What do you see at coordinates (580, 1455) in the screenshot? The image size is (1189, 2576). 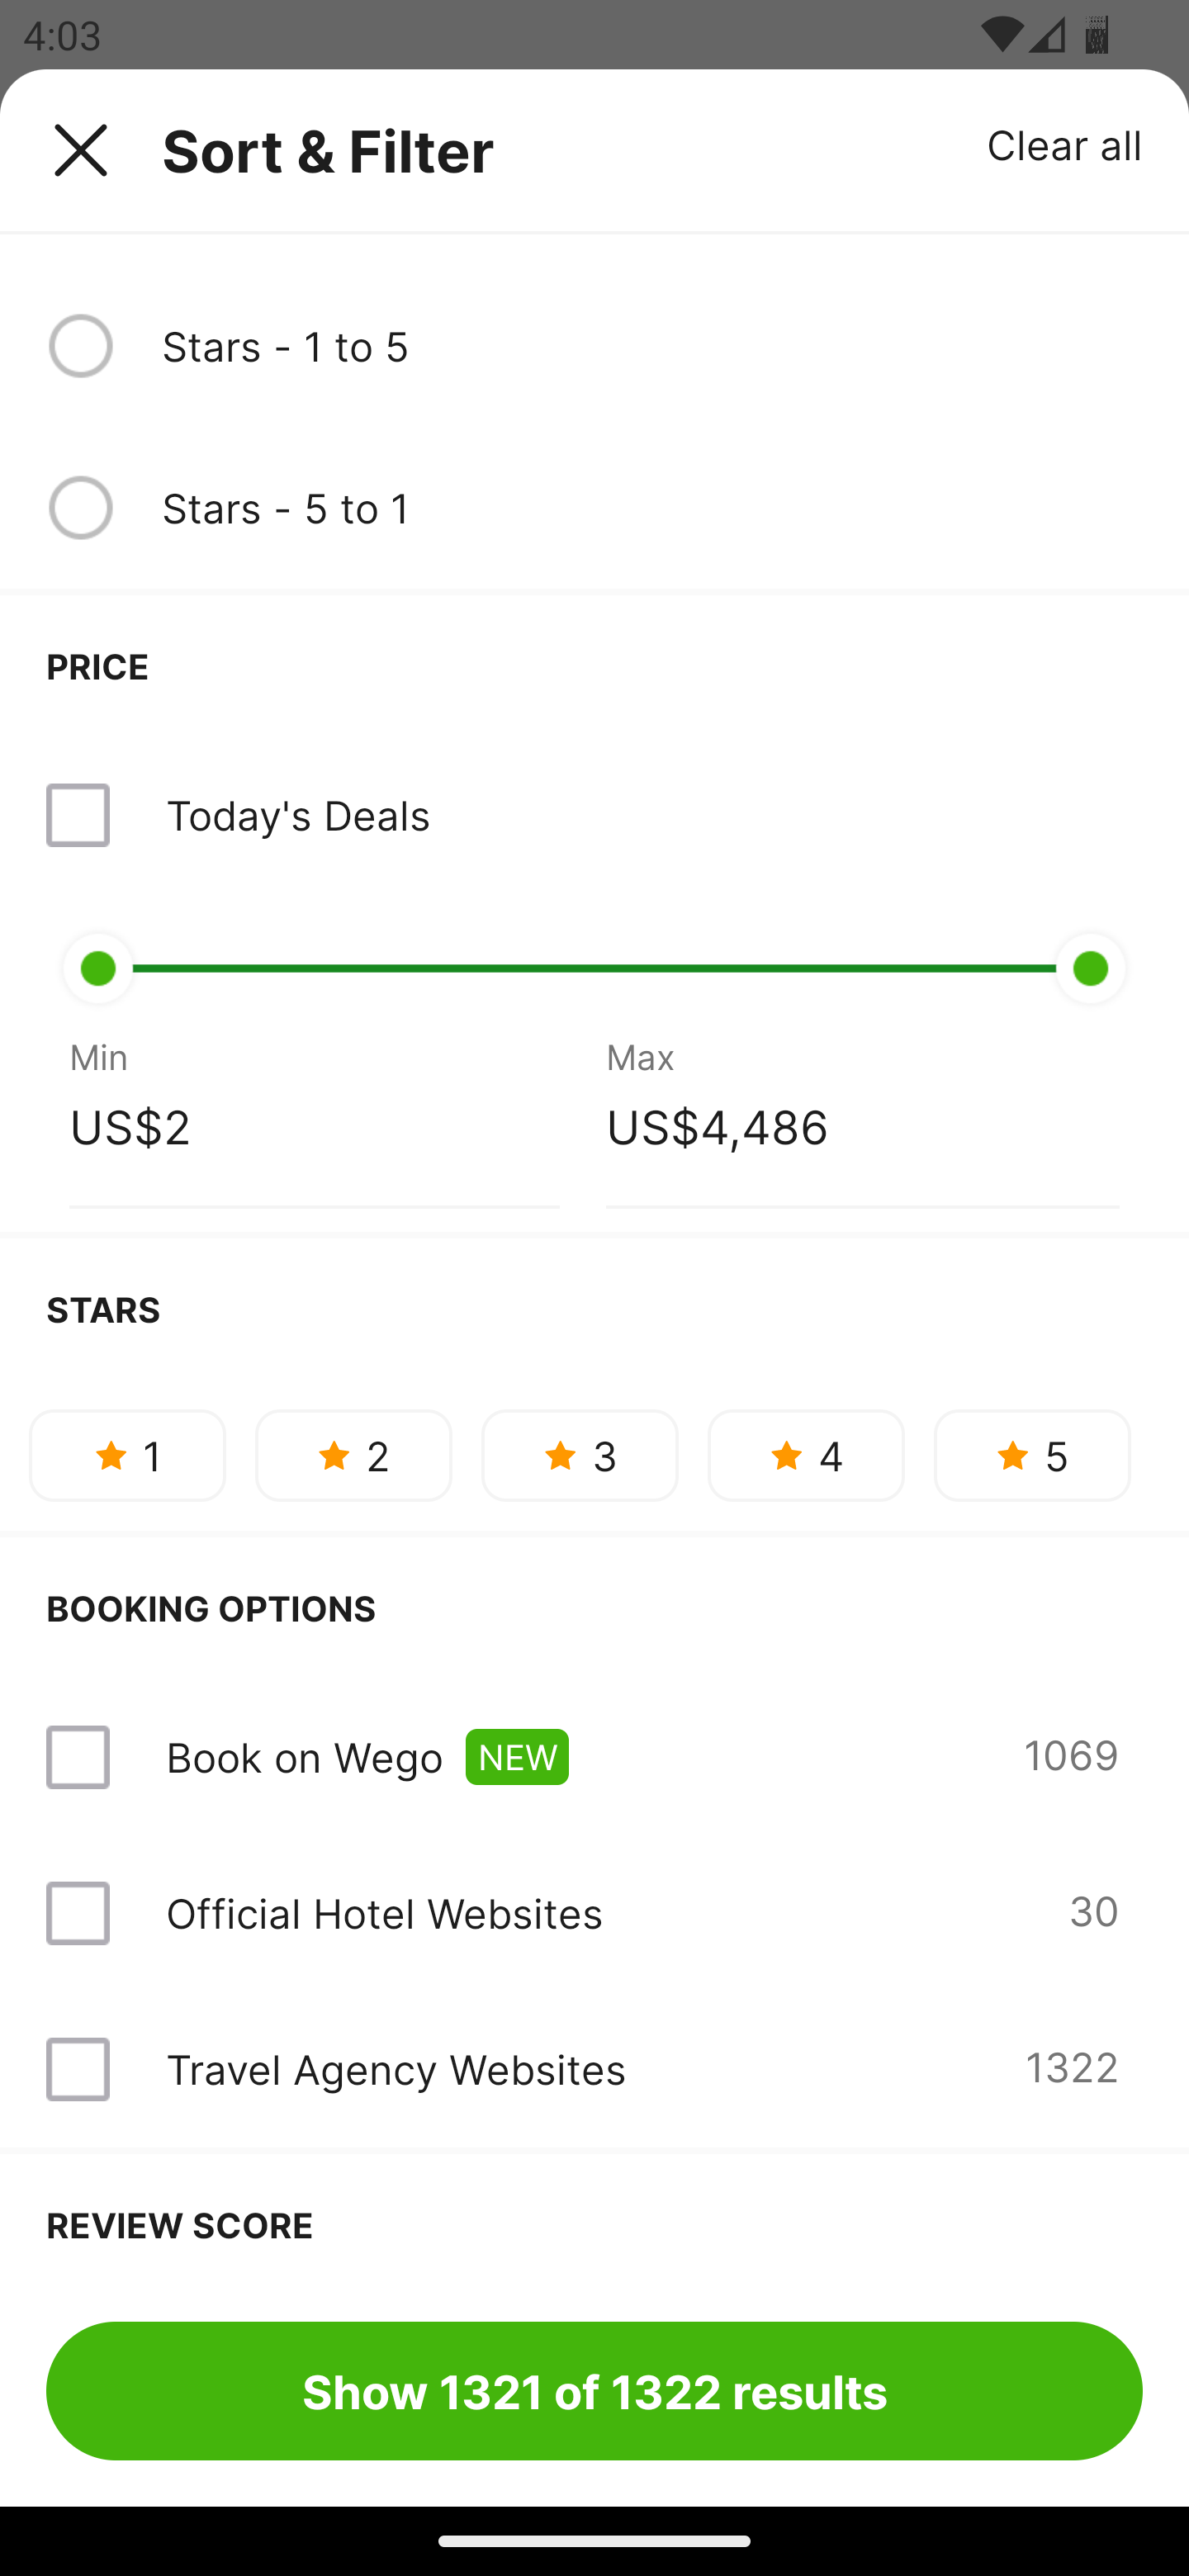 I see `3` at bounding box center [580, 1455].